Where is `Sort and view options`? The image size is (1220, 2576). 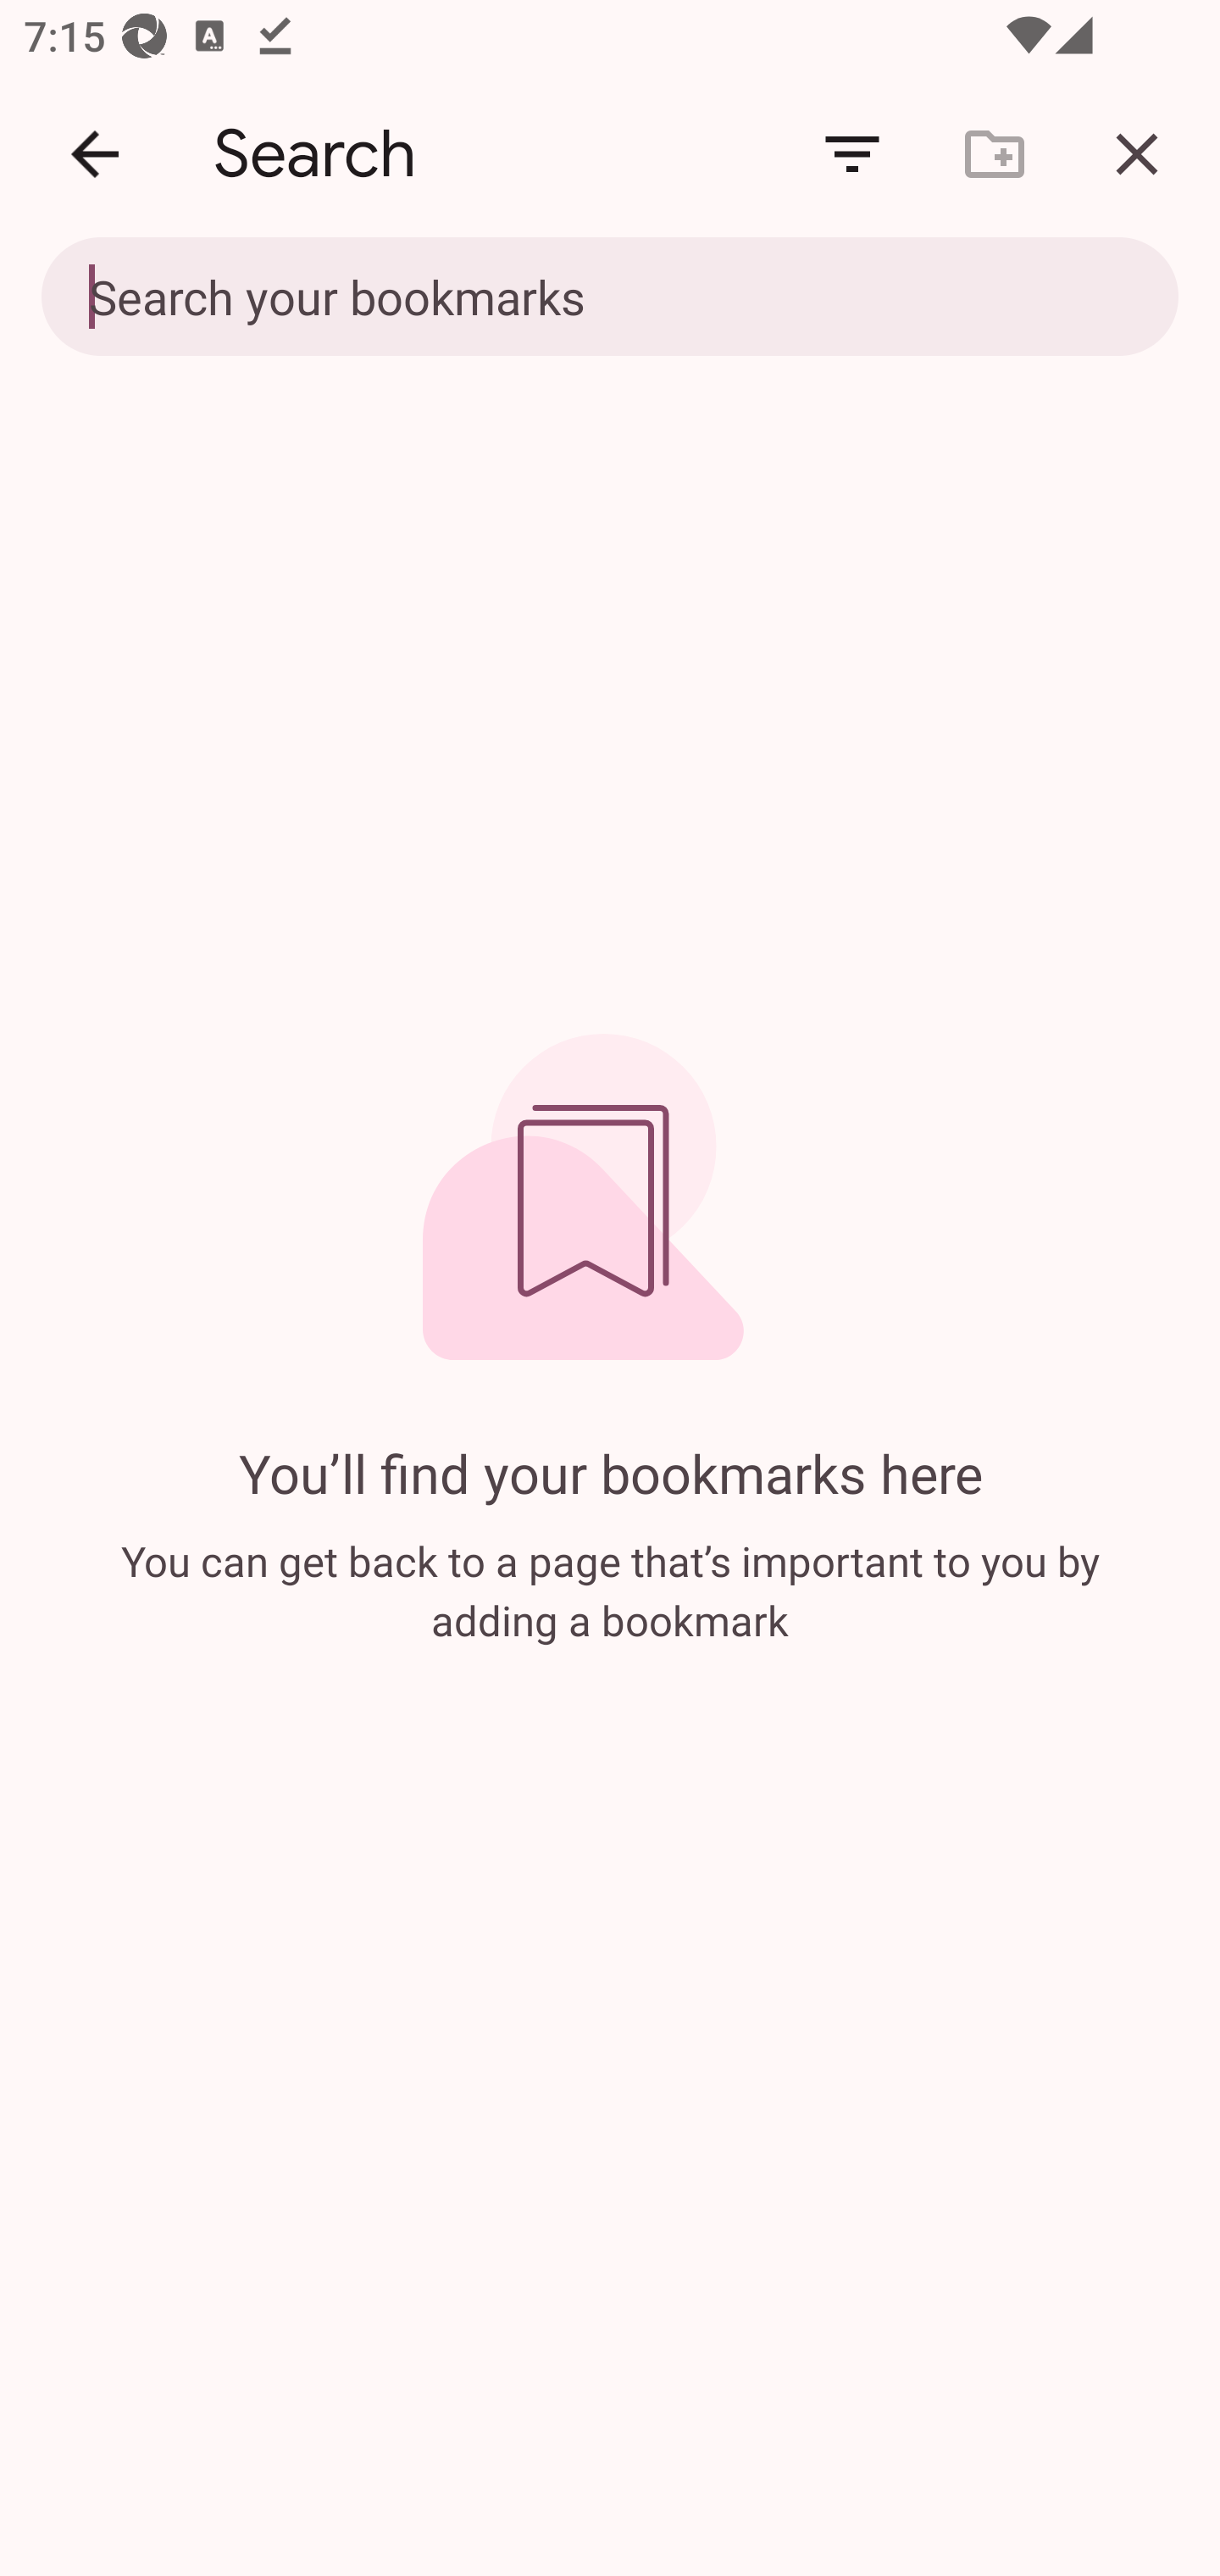 Sort and view options is located at coordinates (852, 154).